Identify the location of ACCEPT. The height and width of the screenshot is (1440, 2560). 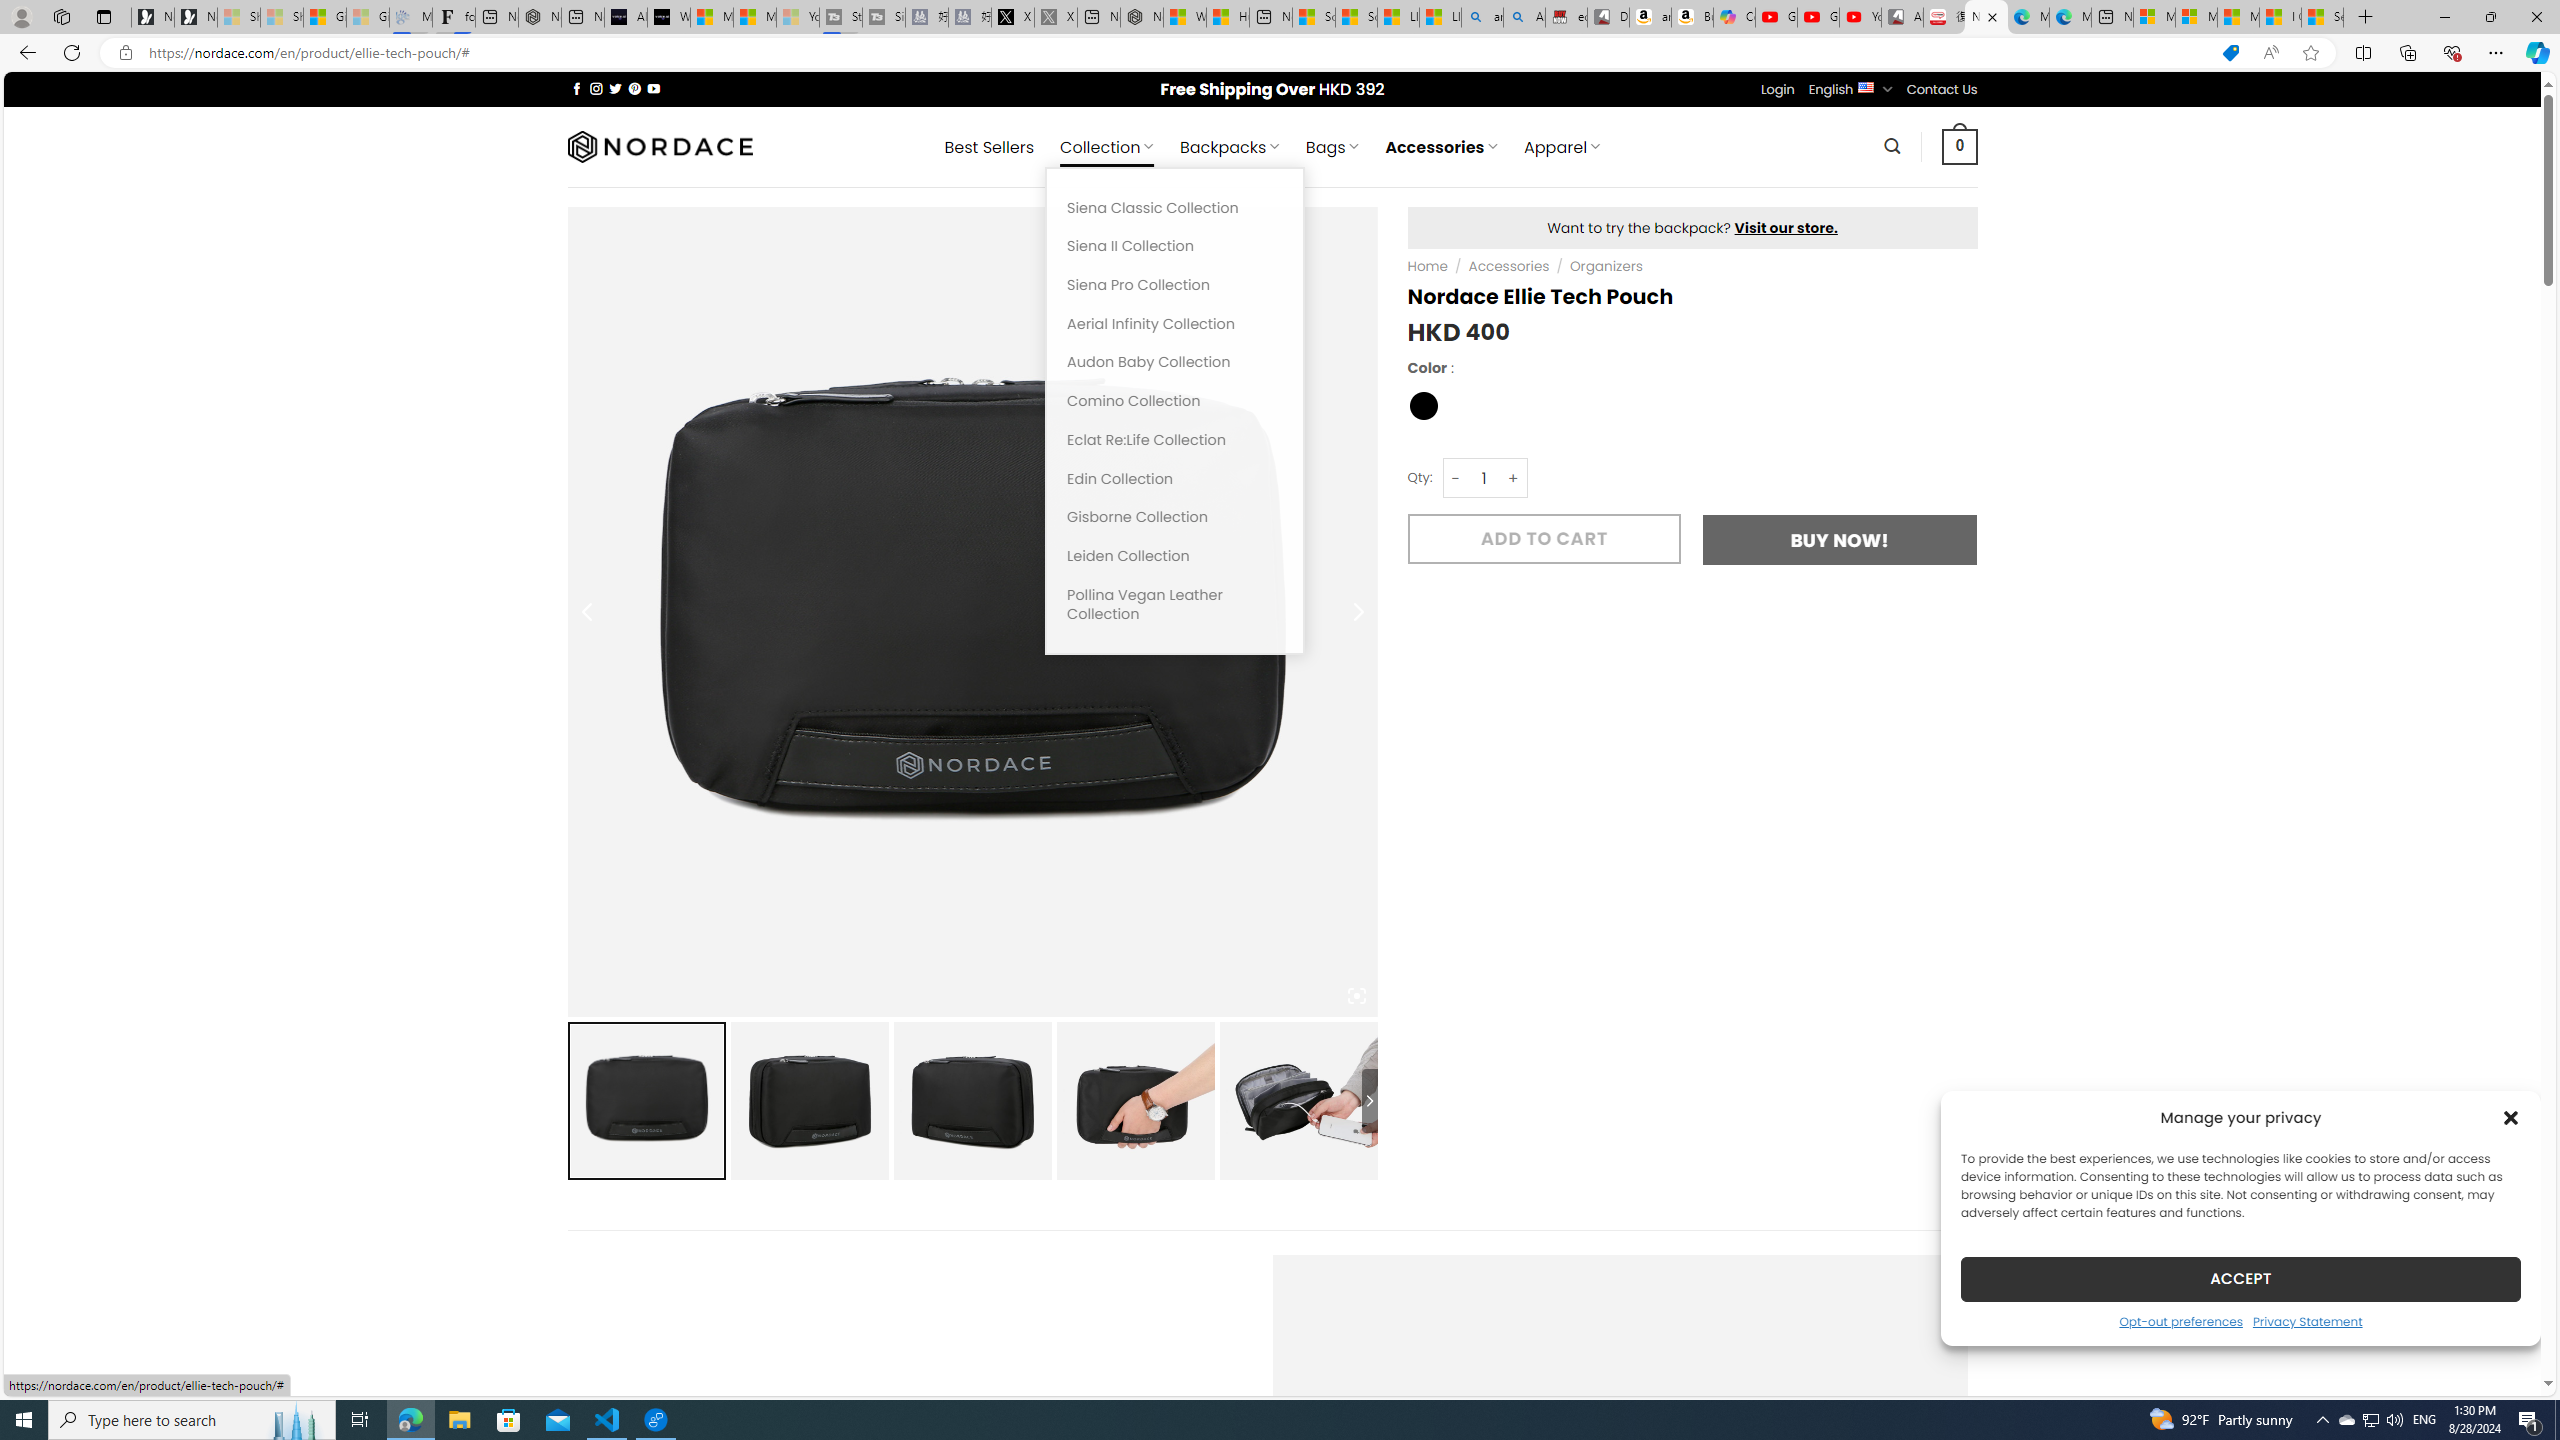
(2240, 1278).